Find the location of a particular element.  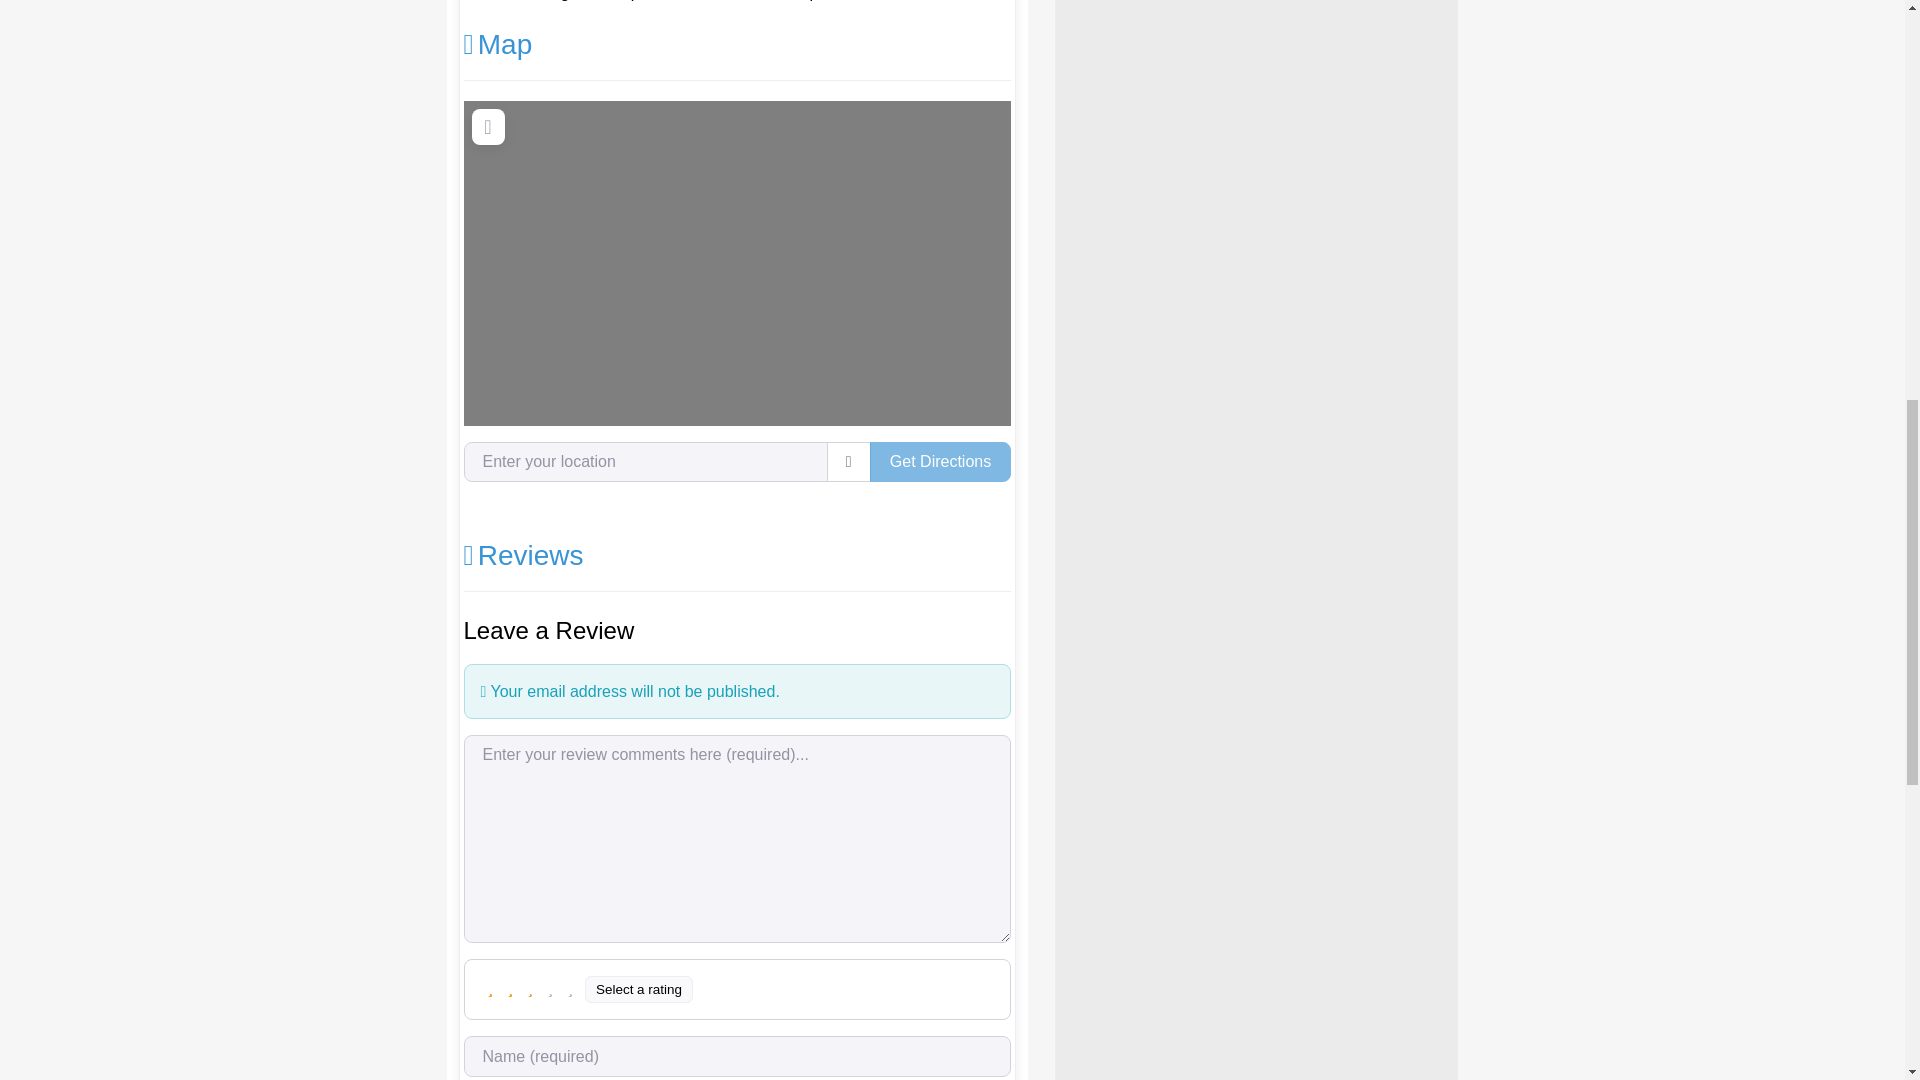

Terrible is located at coordinates (490, 988).